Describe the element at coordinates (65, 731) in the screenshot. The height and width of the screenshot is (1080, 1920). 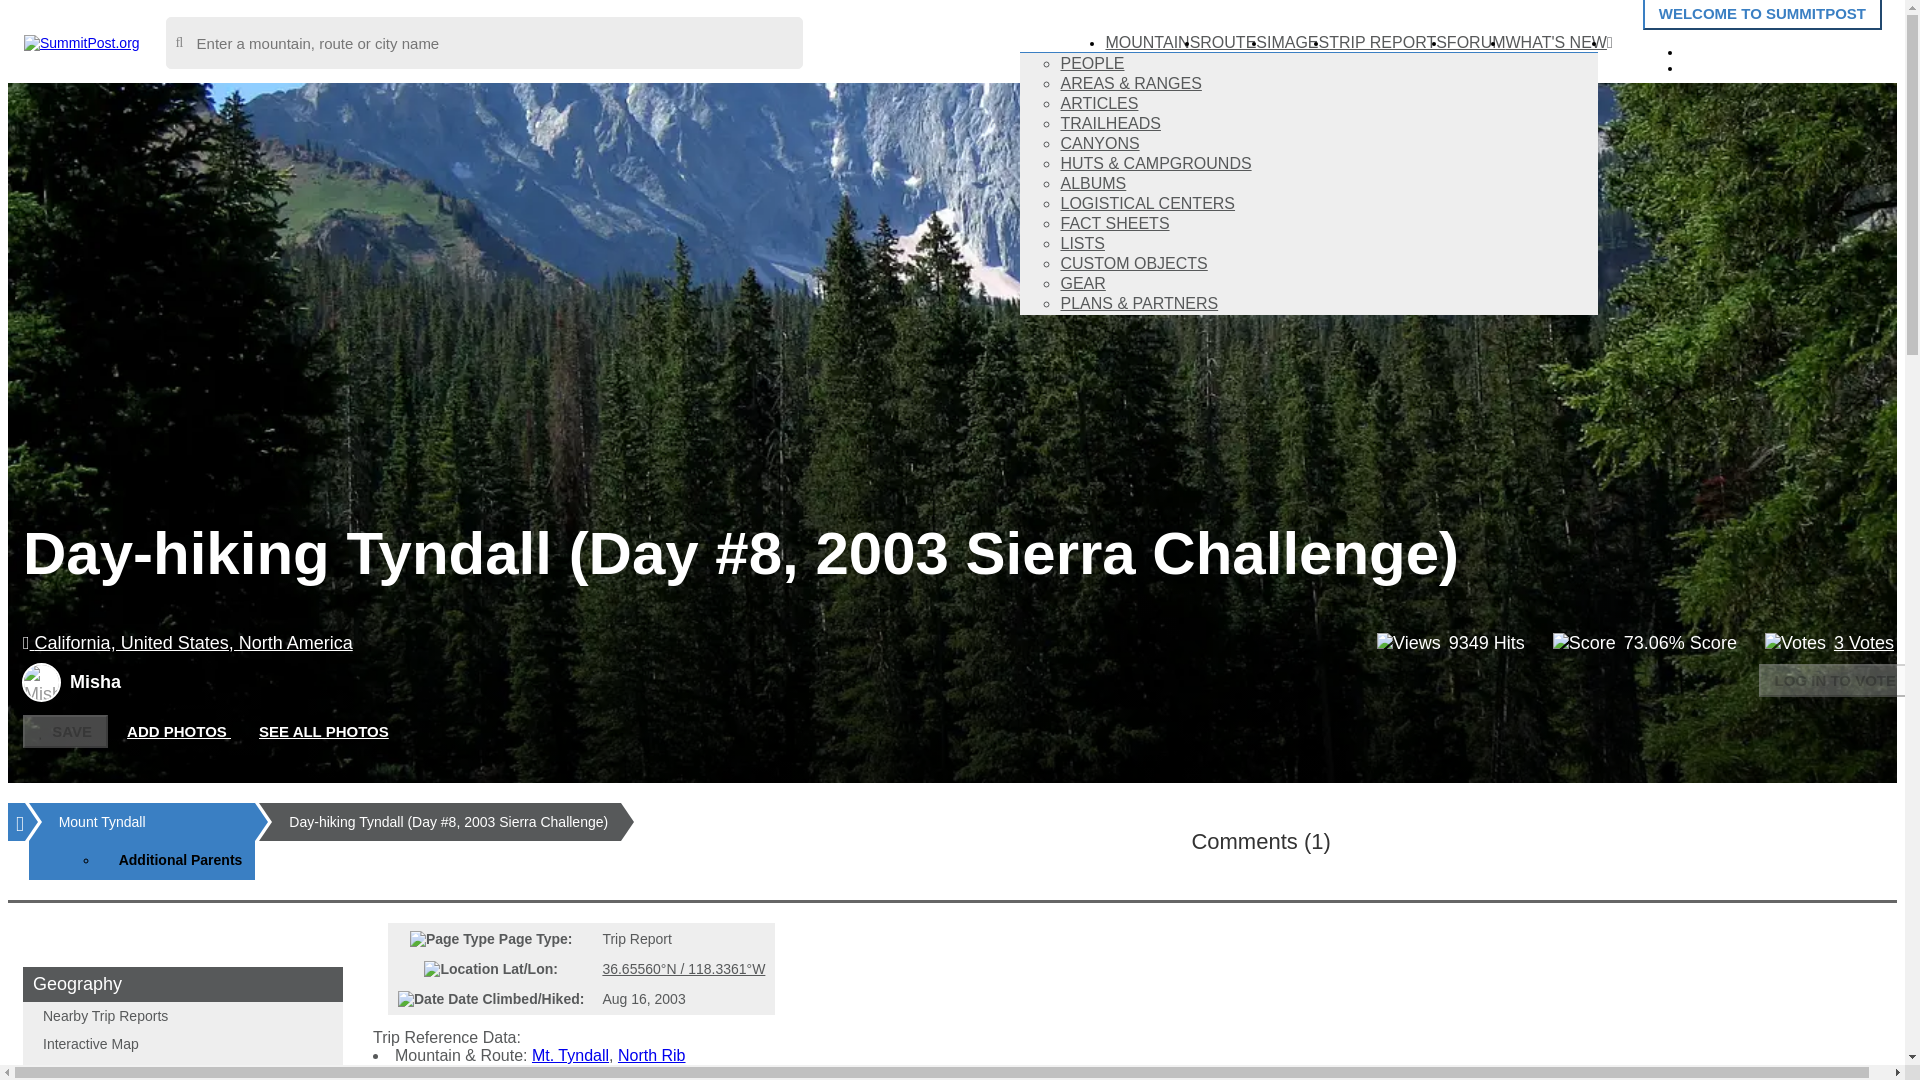
I see `  SAVE` at that location.